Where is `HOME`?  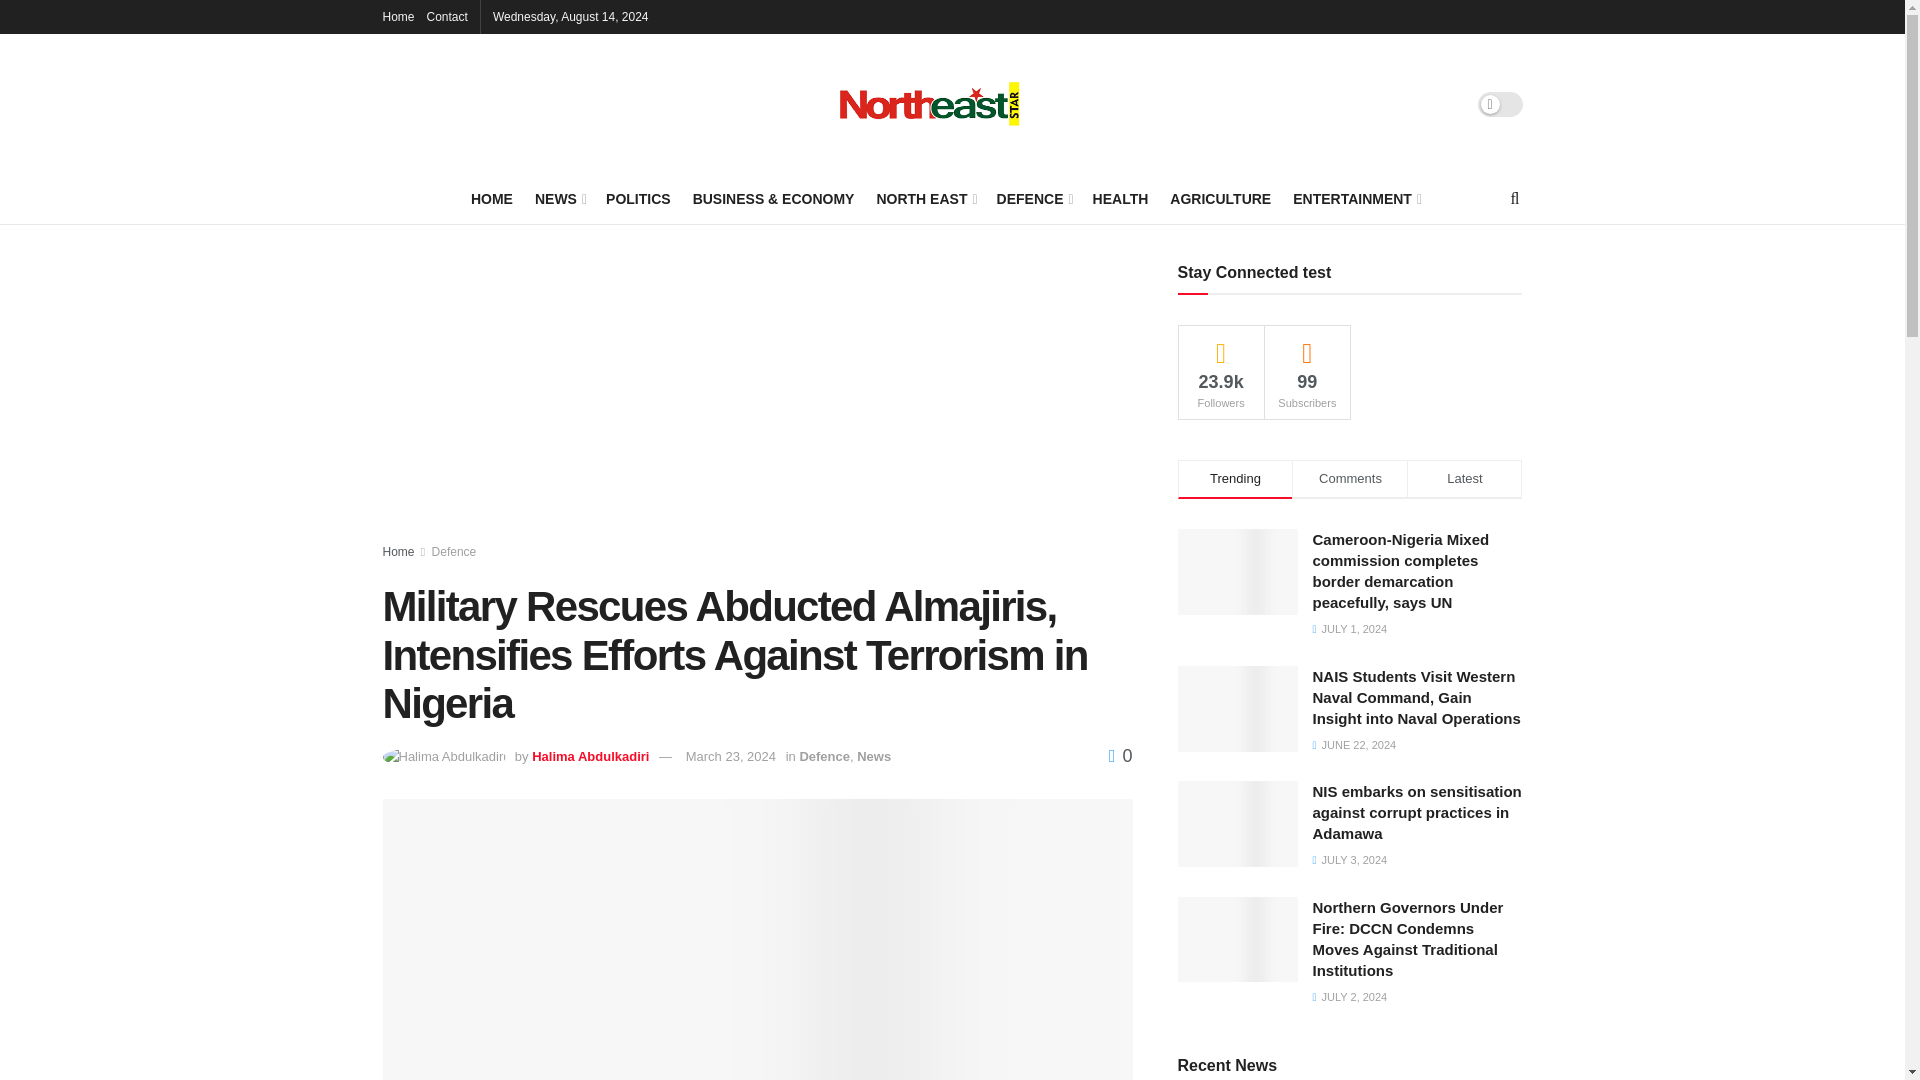 HOME is located at coordinates (491, 198).